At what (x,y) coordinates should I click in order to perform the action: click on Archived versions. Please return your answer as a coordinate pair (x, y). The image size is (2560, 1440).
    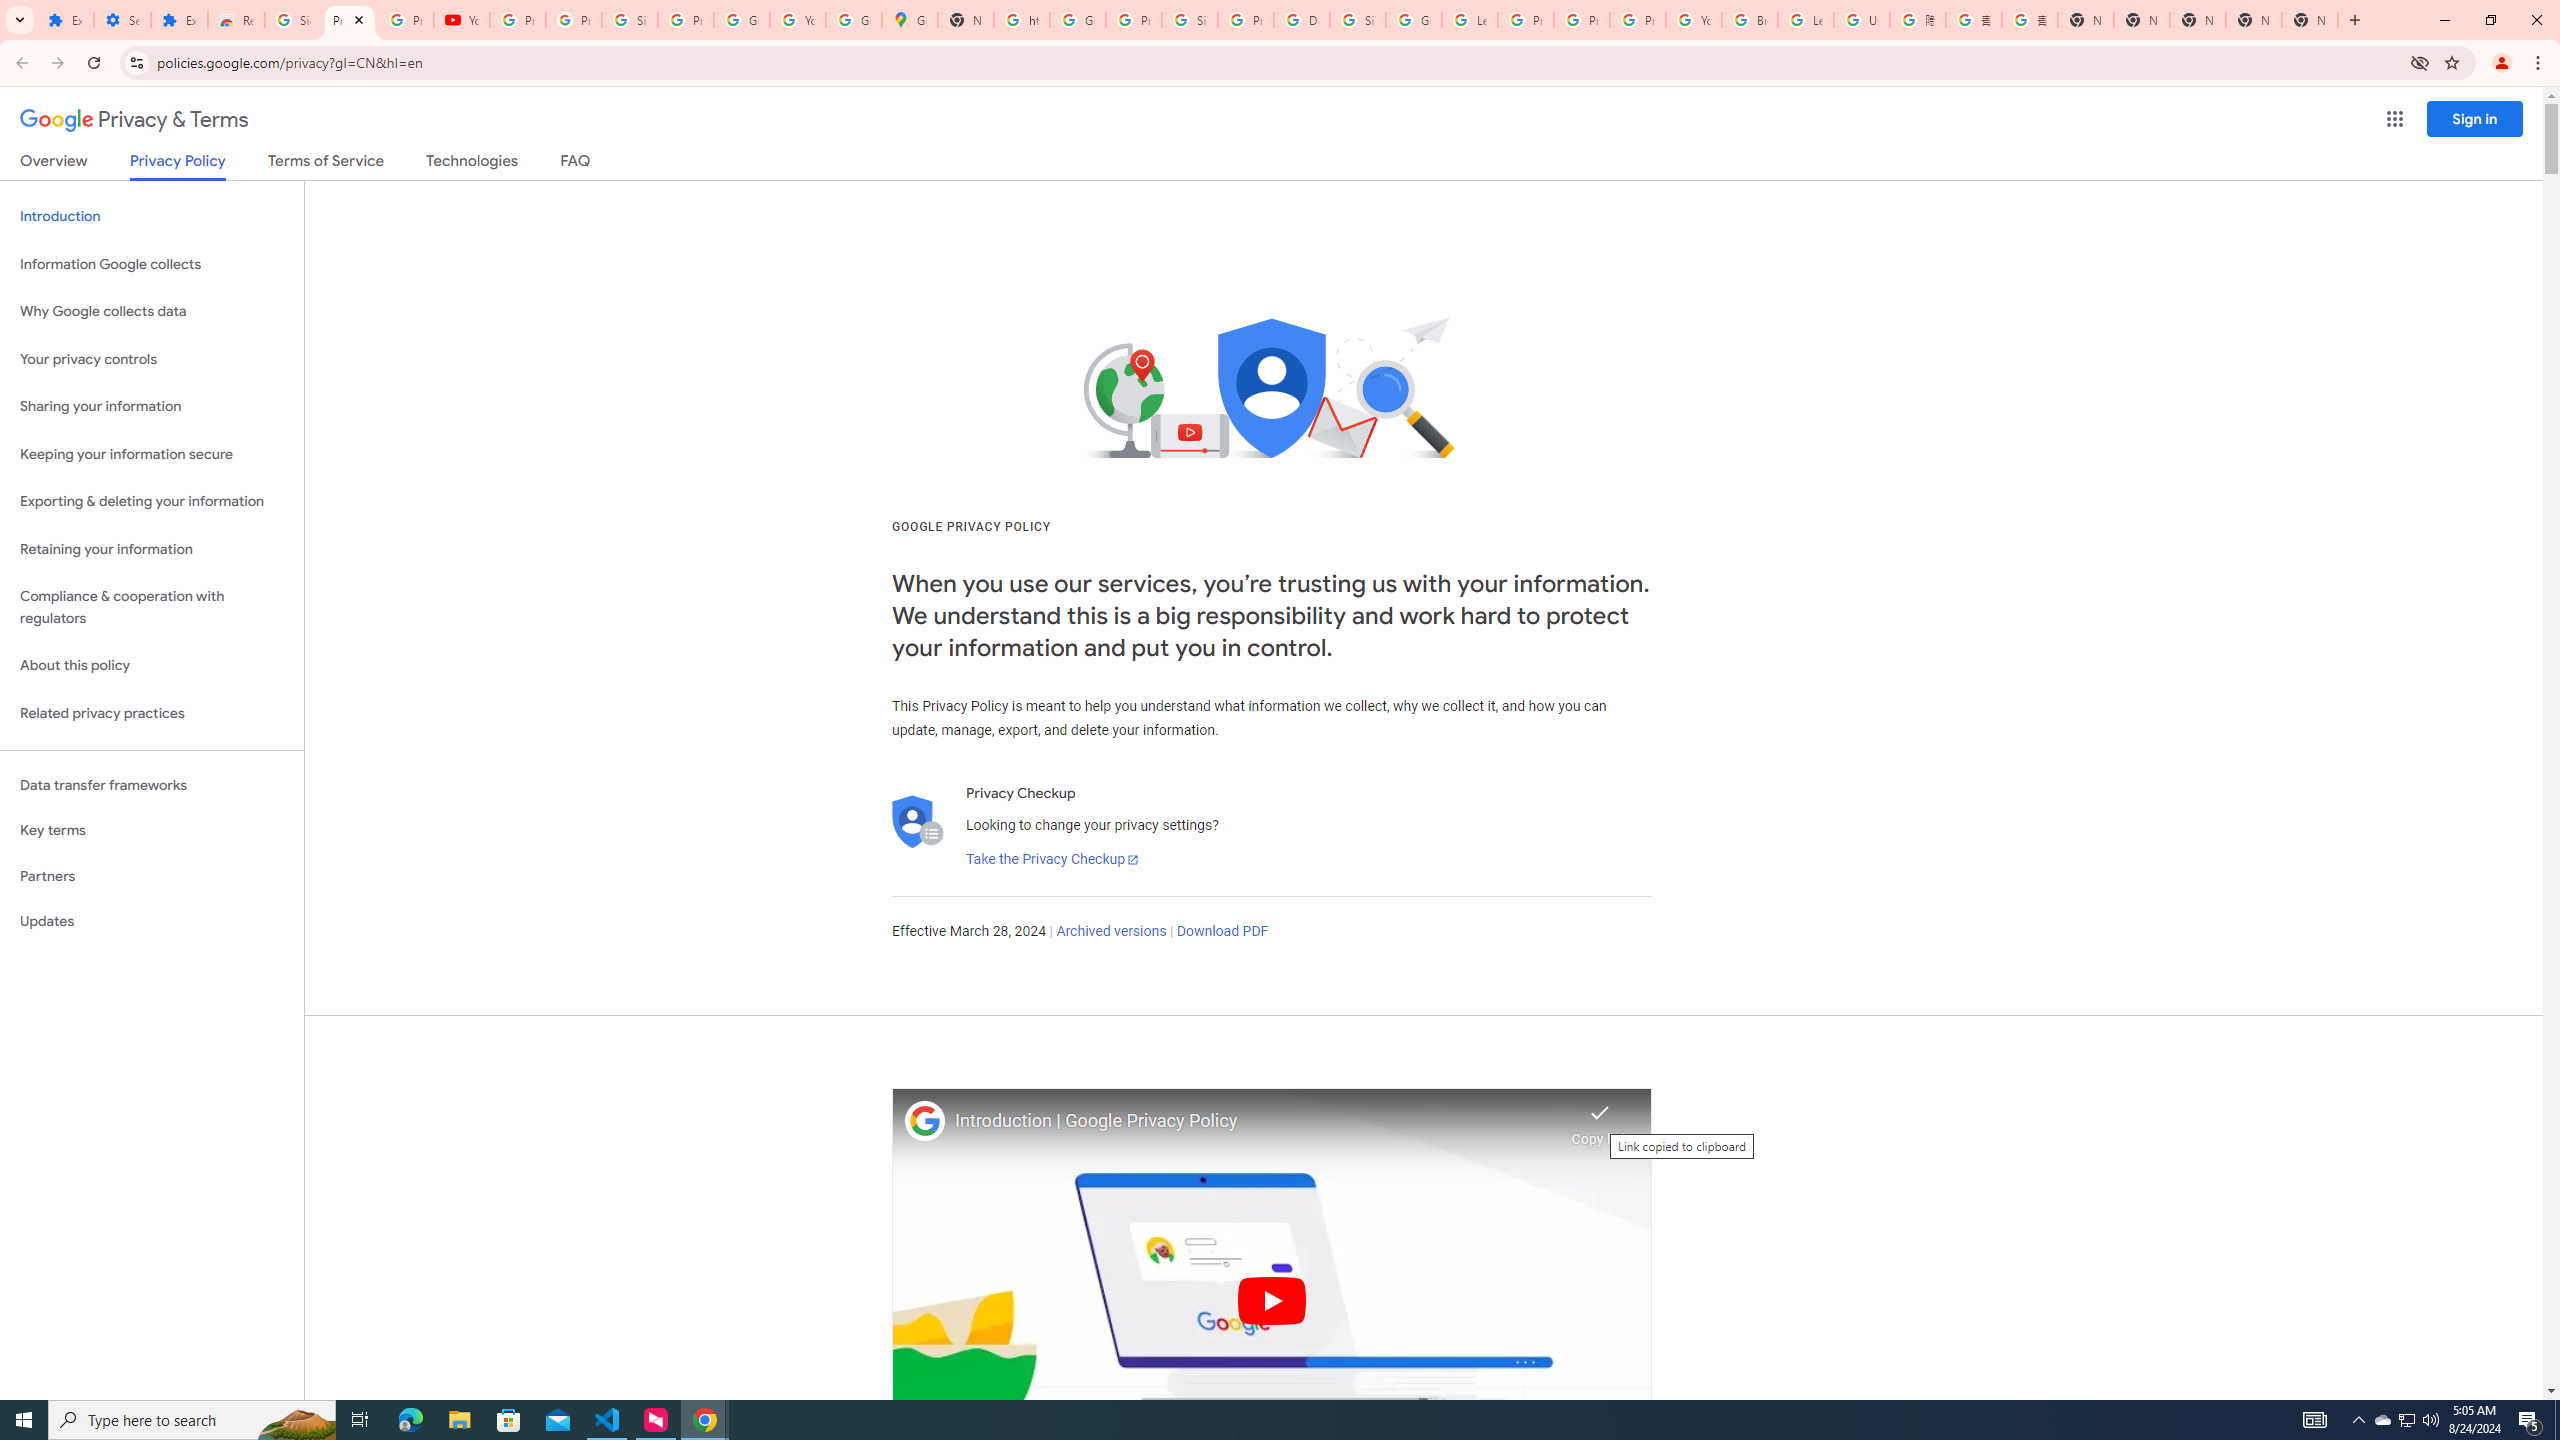
    Looking at the image, I should click on (1110, 932).